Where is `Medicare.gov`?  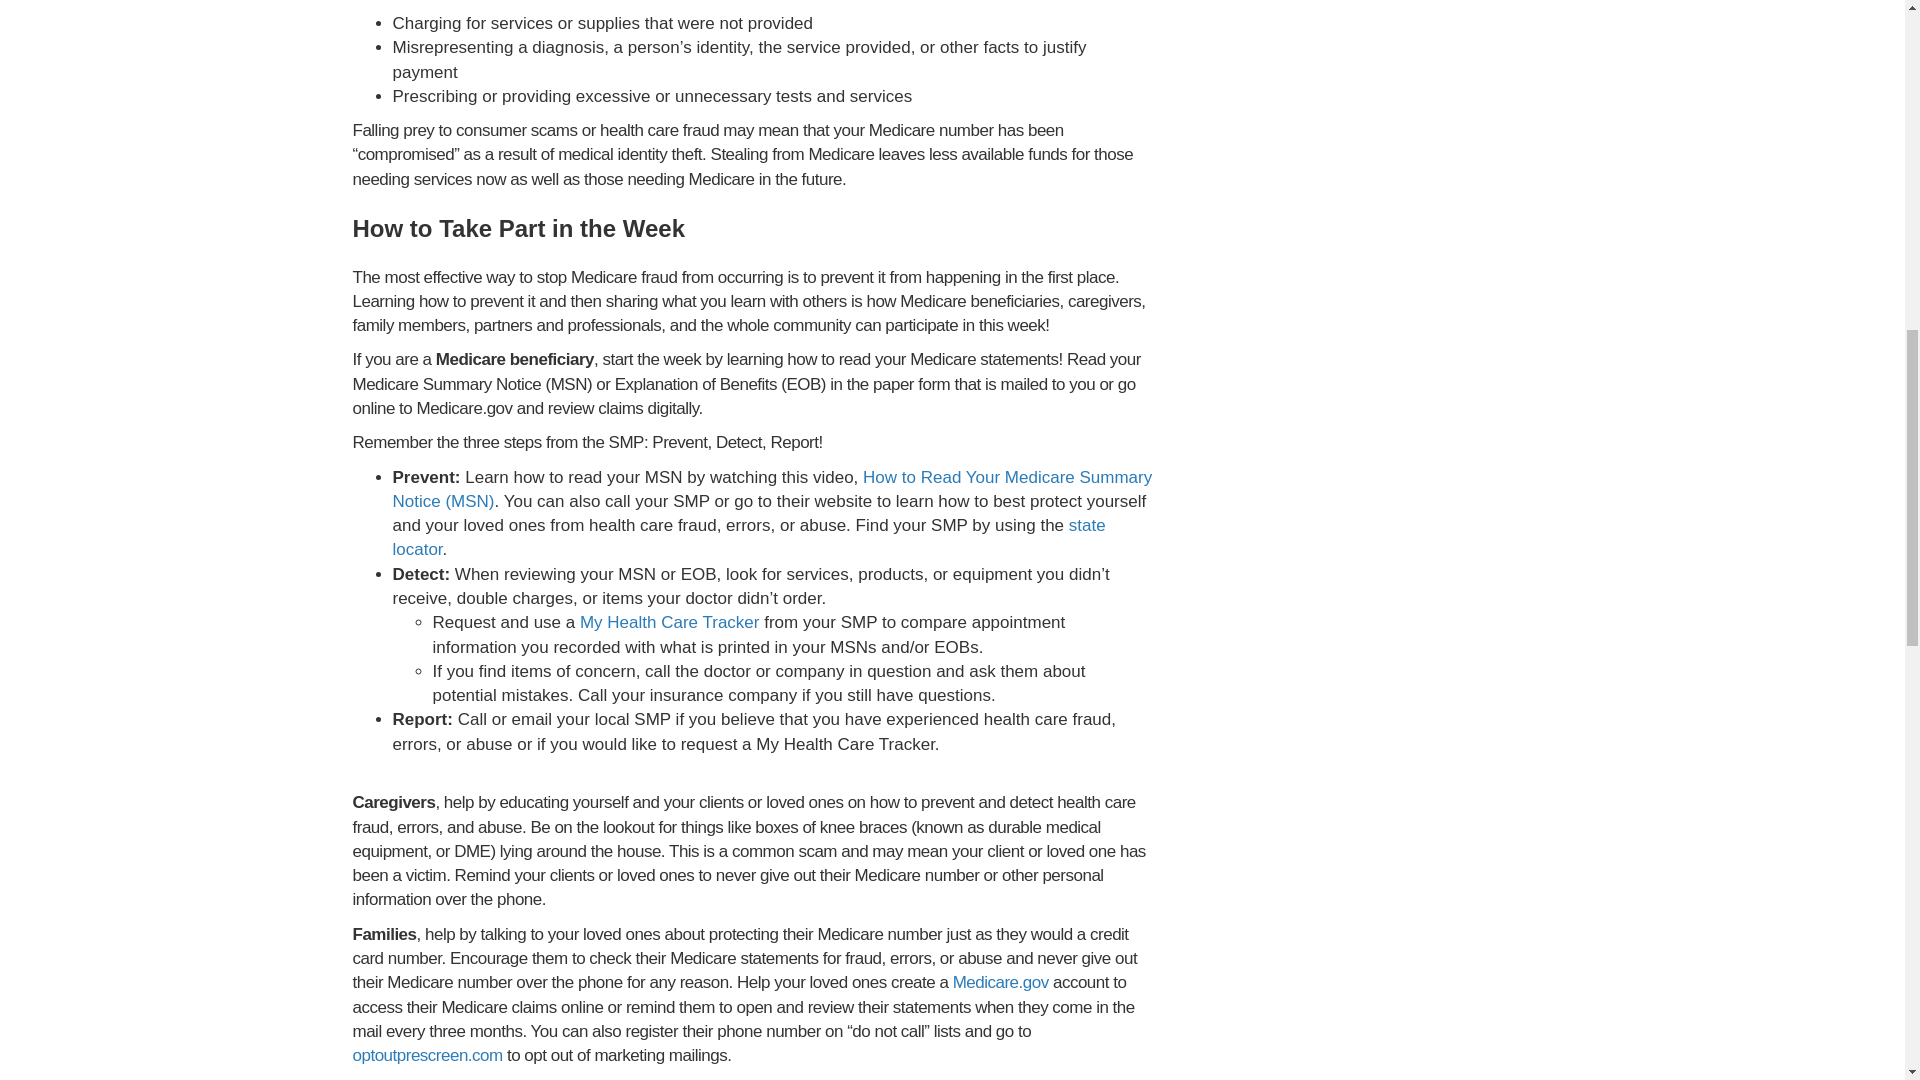
Medicare.gov is located at coordinates (1000, 982).